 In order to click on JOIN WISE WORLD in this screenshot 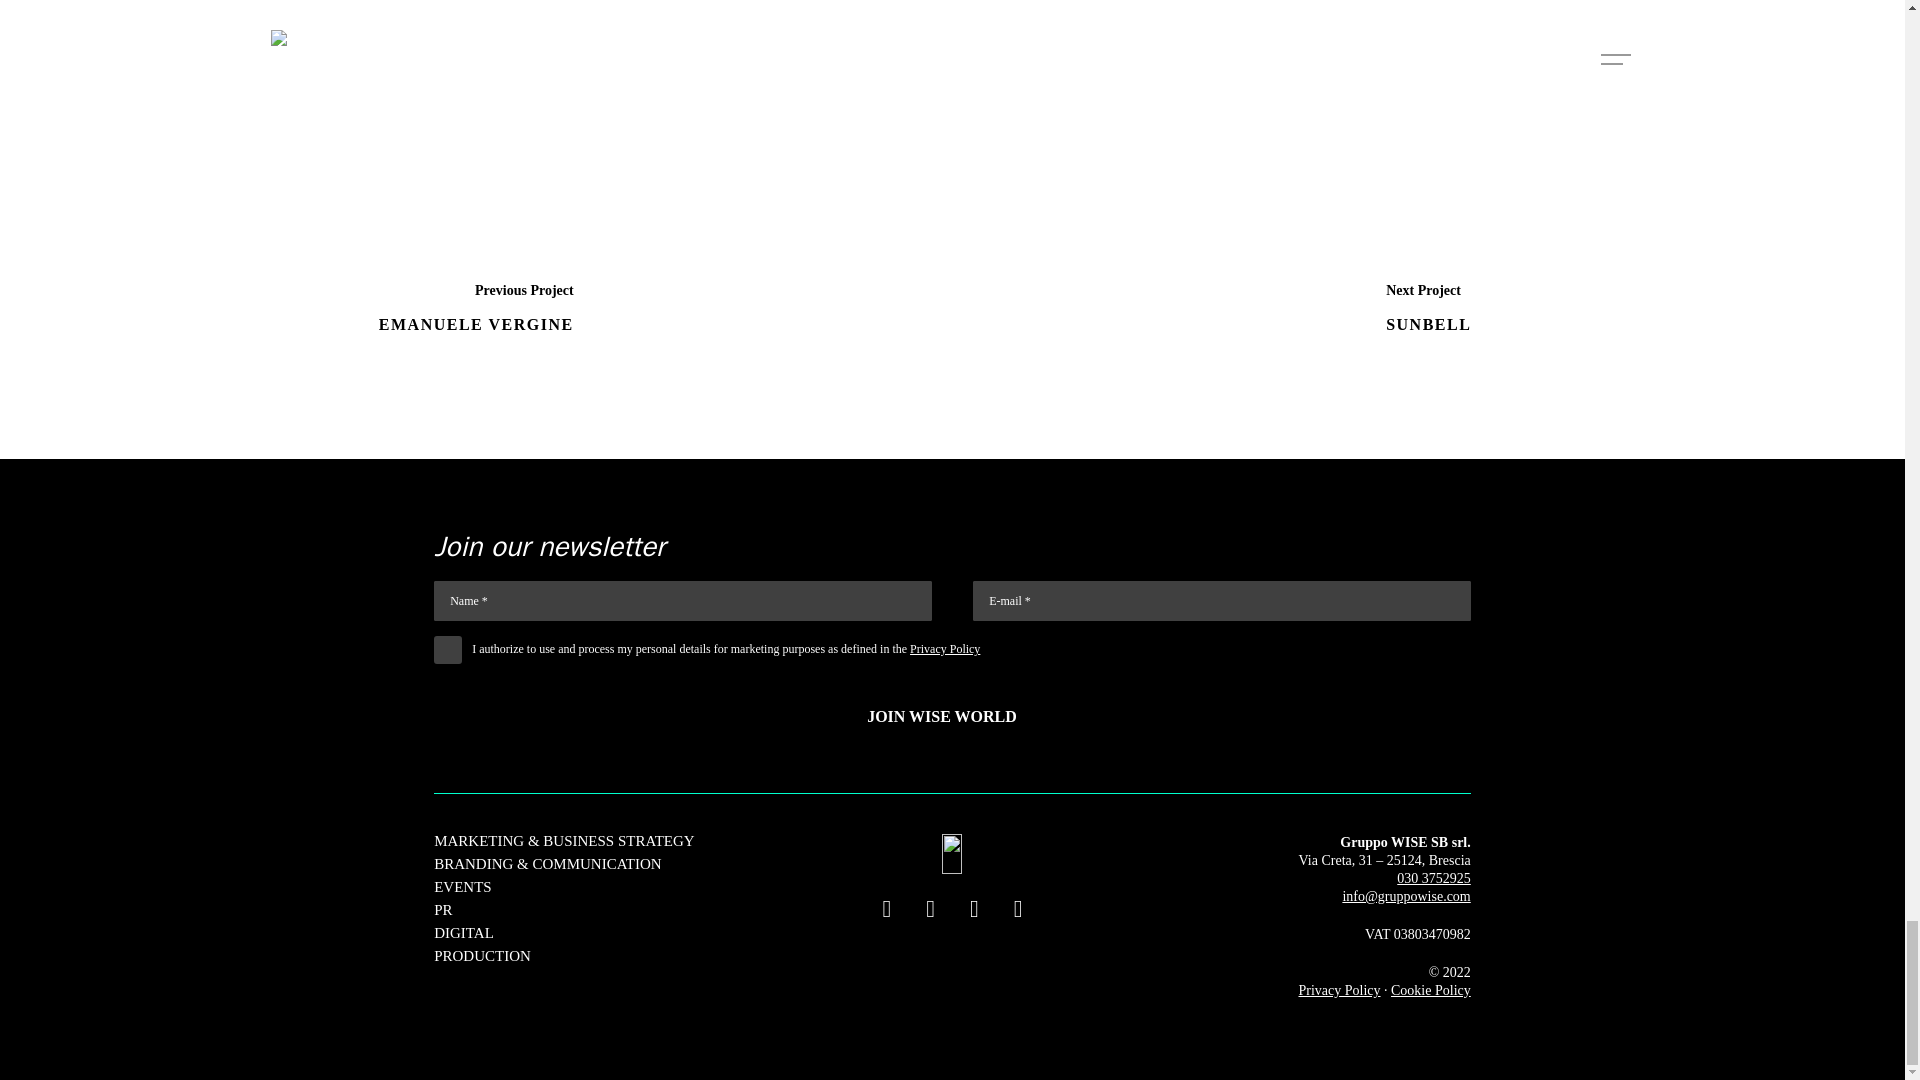, I will do `click(952, 716)`.